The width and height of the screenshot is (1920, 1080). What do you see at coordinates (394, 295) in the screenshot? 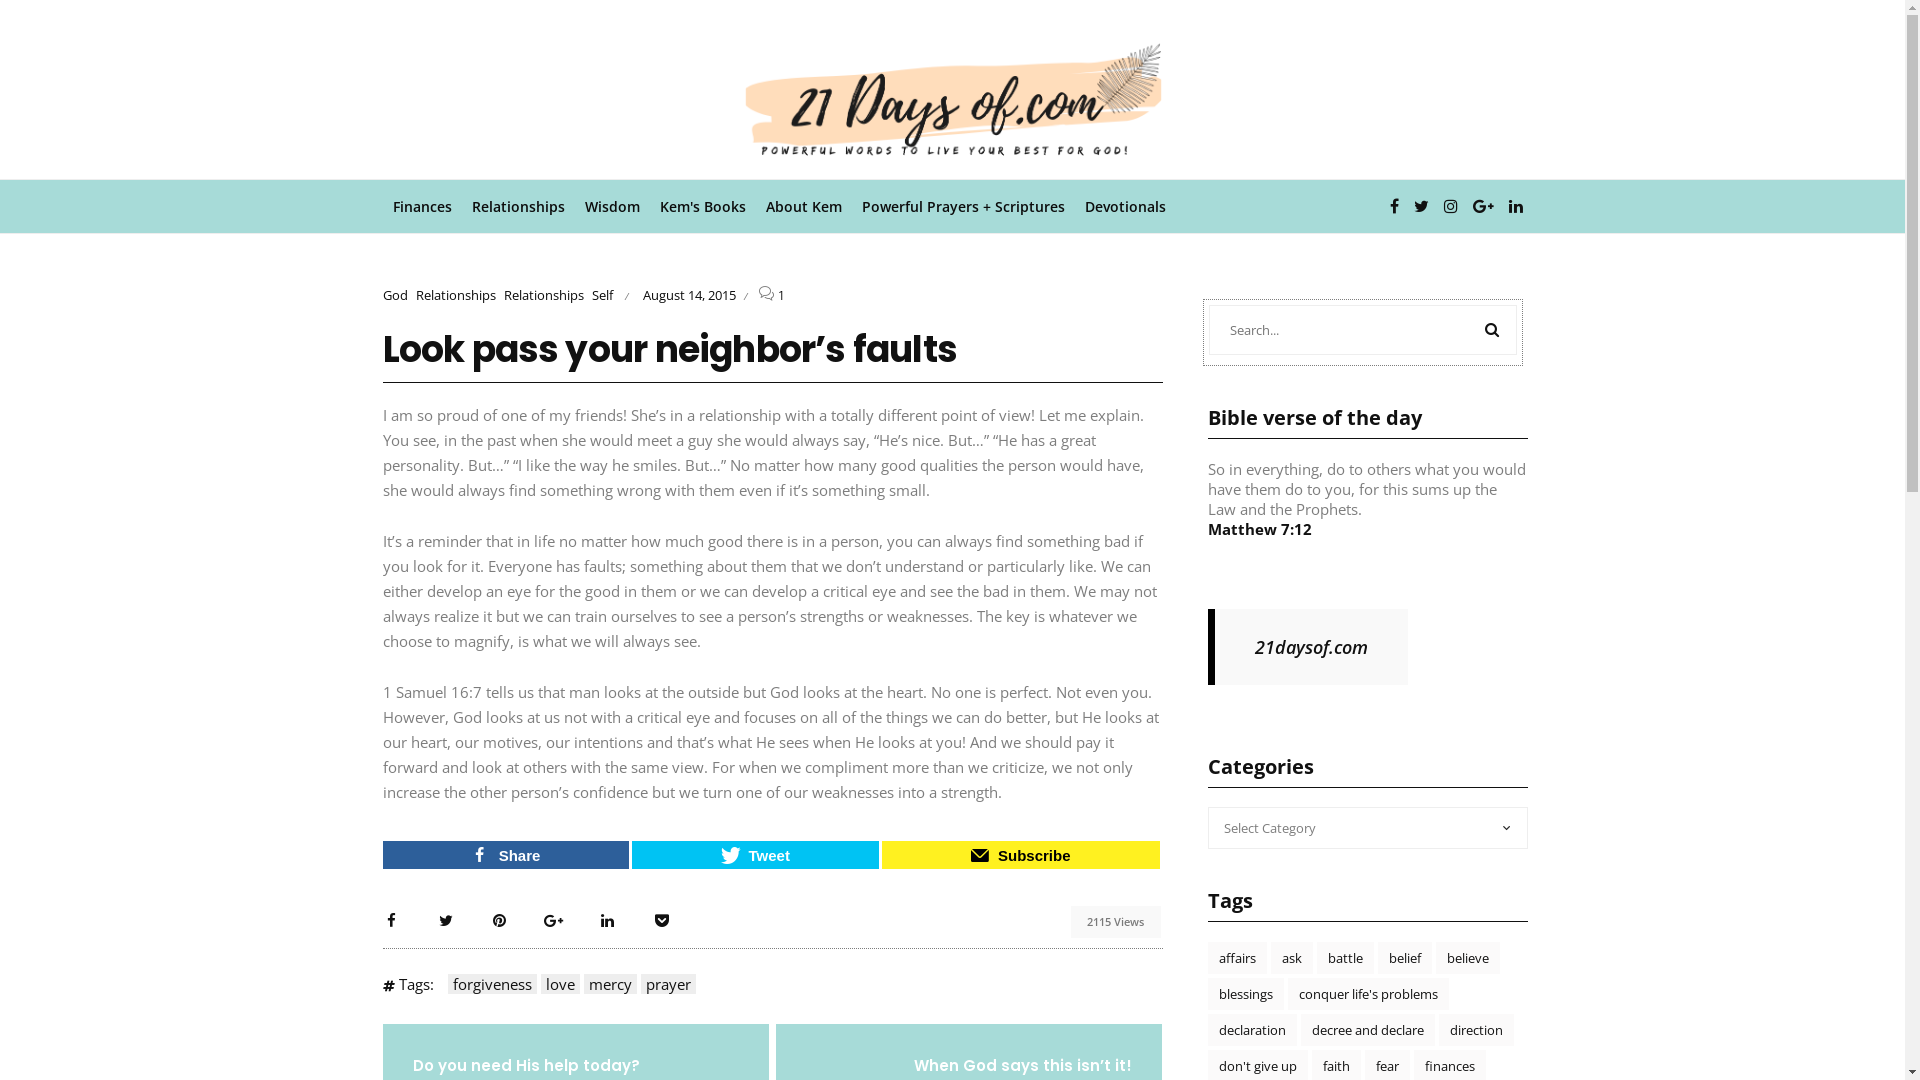
I see `God` at bounding box center [394, 295].